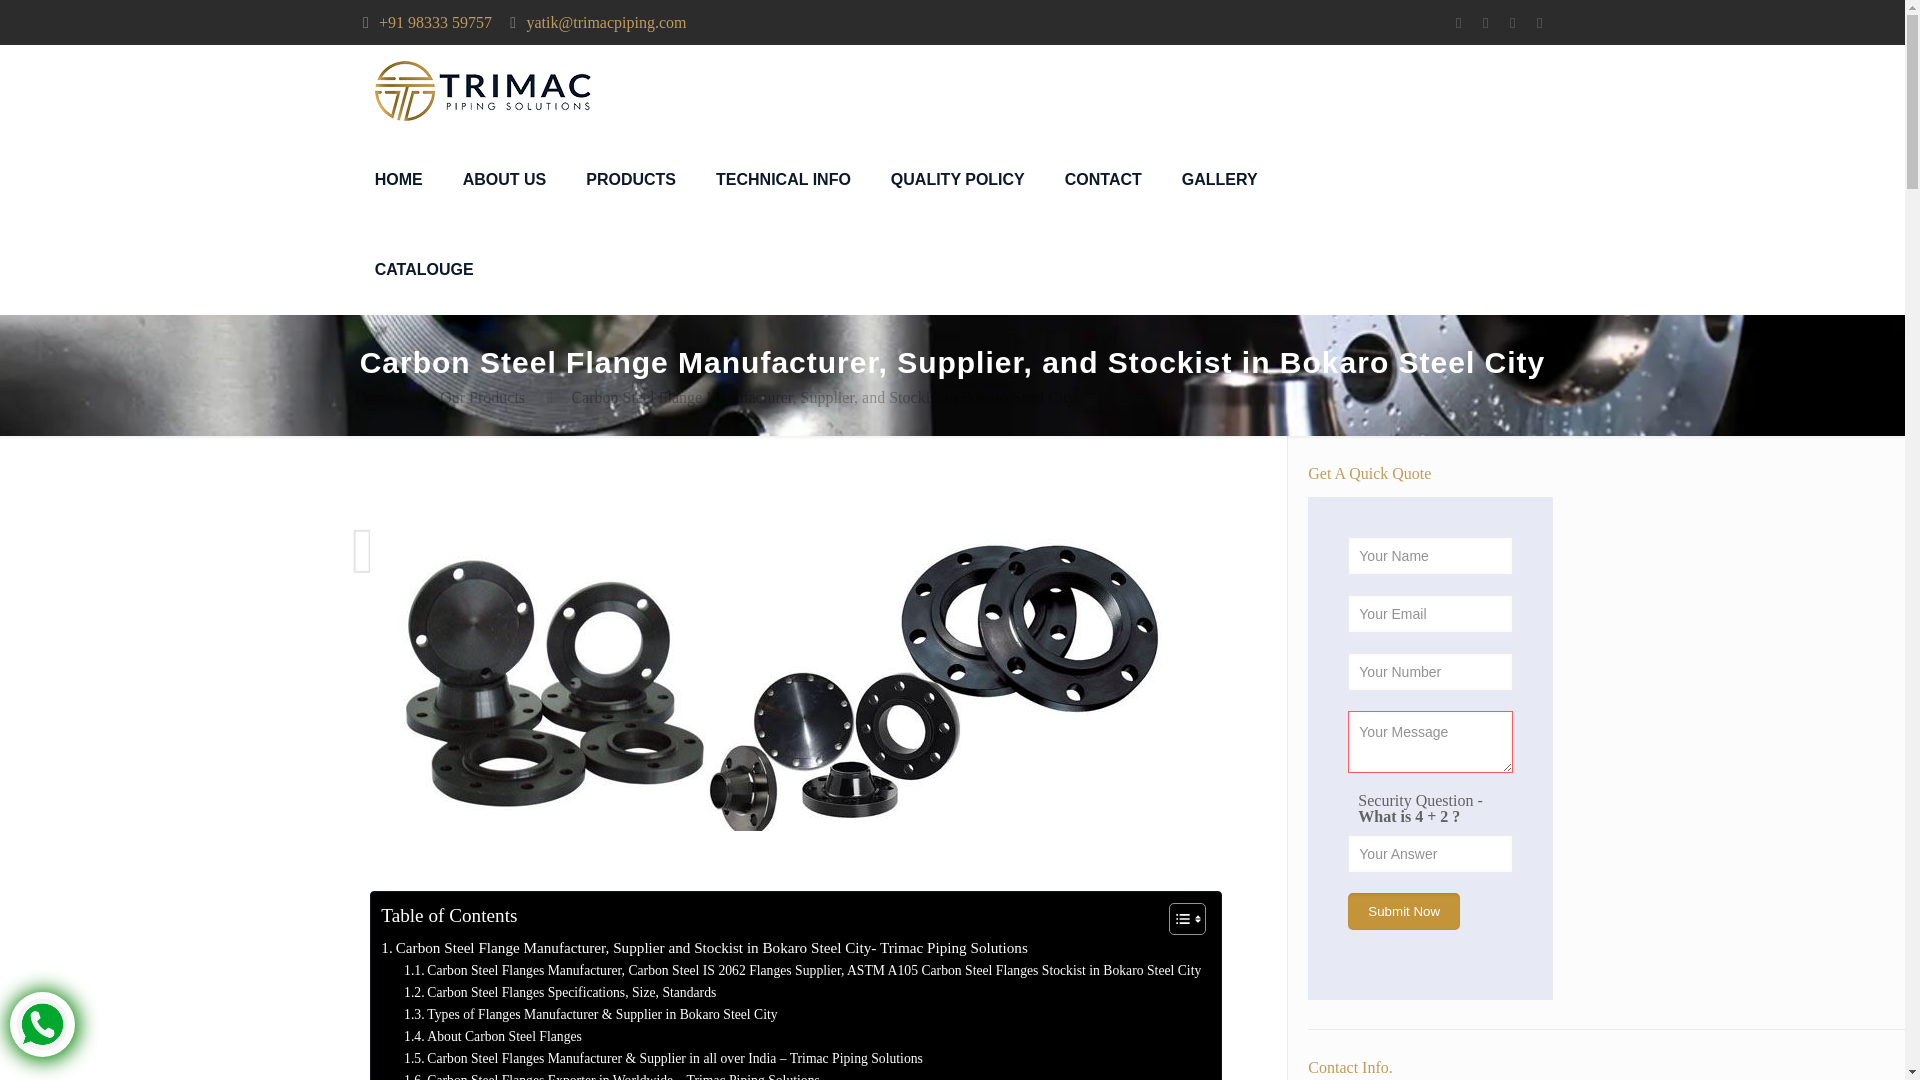 The width and height of the screenshot is (1920, 1080). Describe the element at coordinates (399, 180) in the screenshot. I see `HOME` at that location.